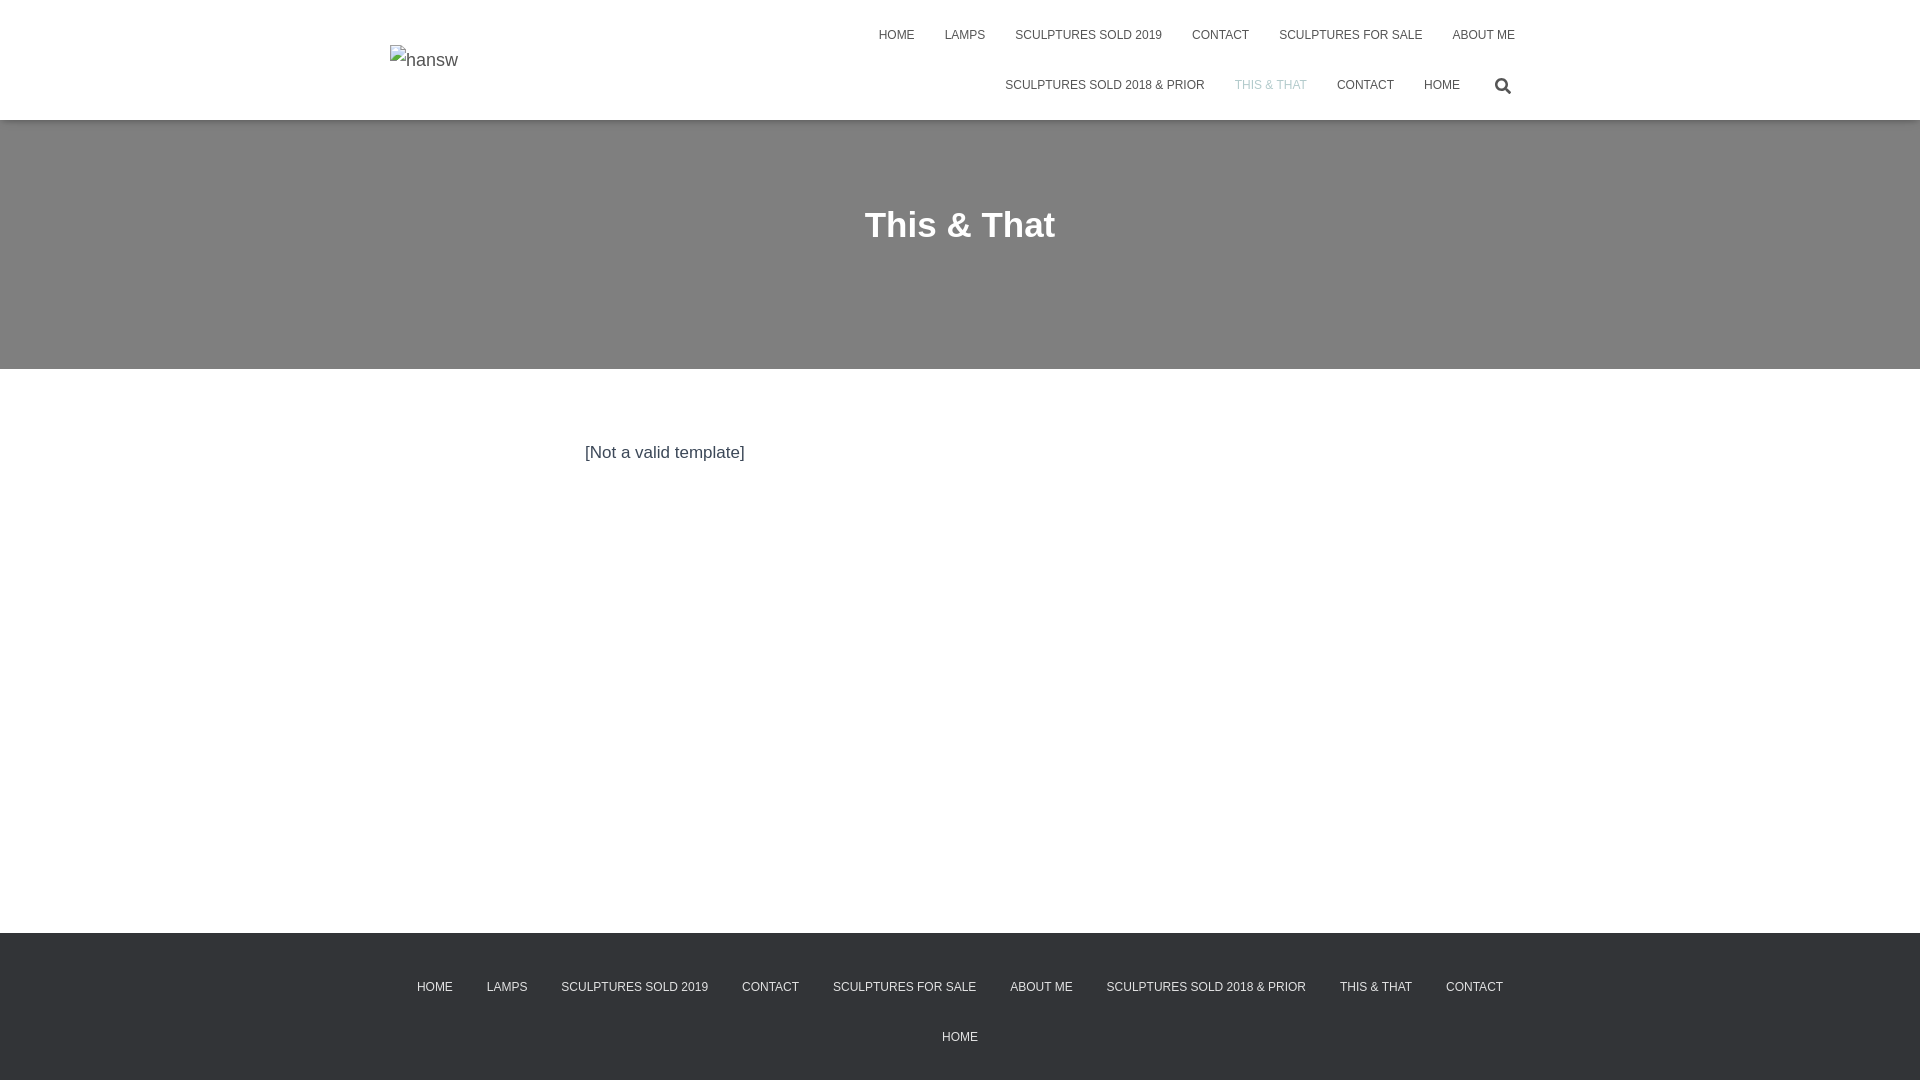  I want to click on CONTACT, so click(770, 988).